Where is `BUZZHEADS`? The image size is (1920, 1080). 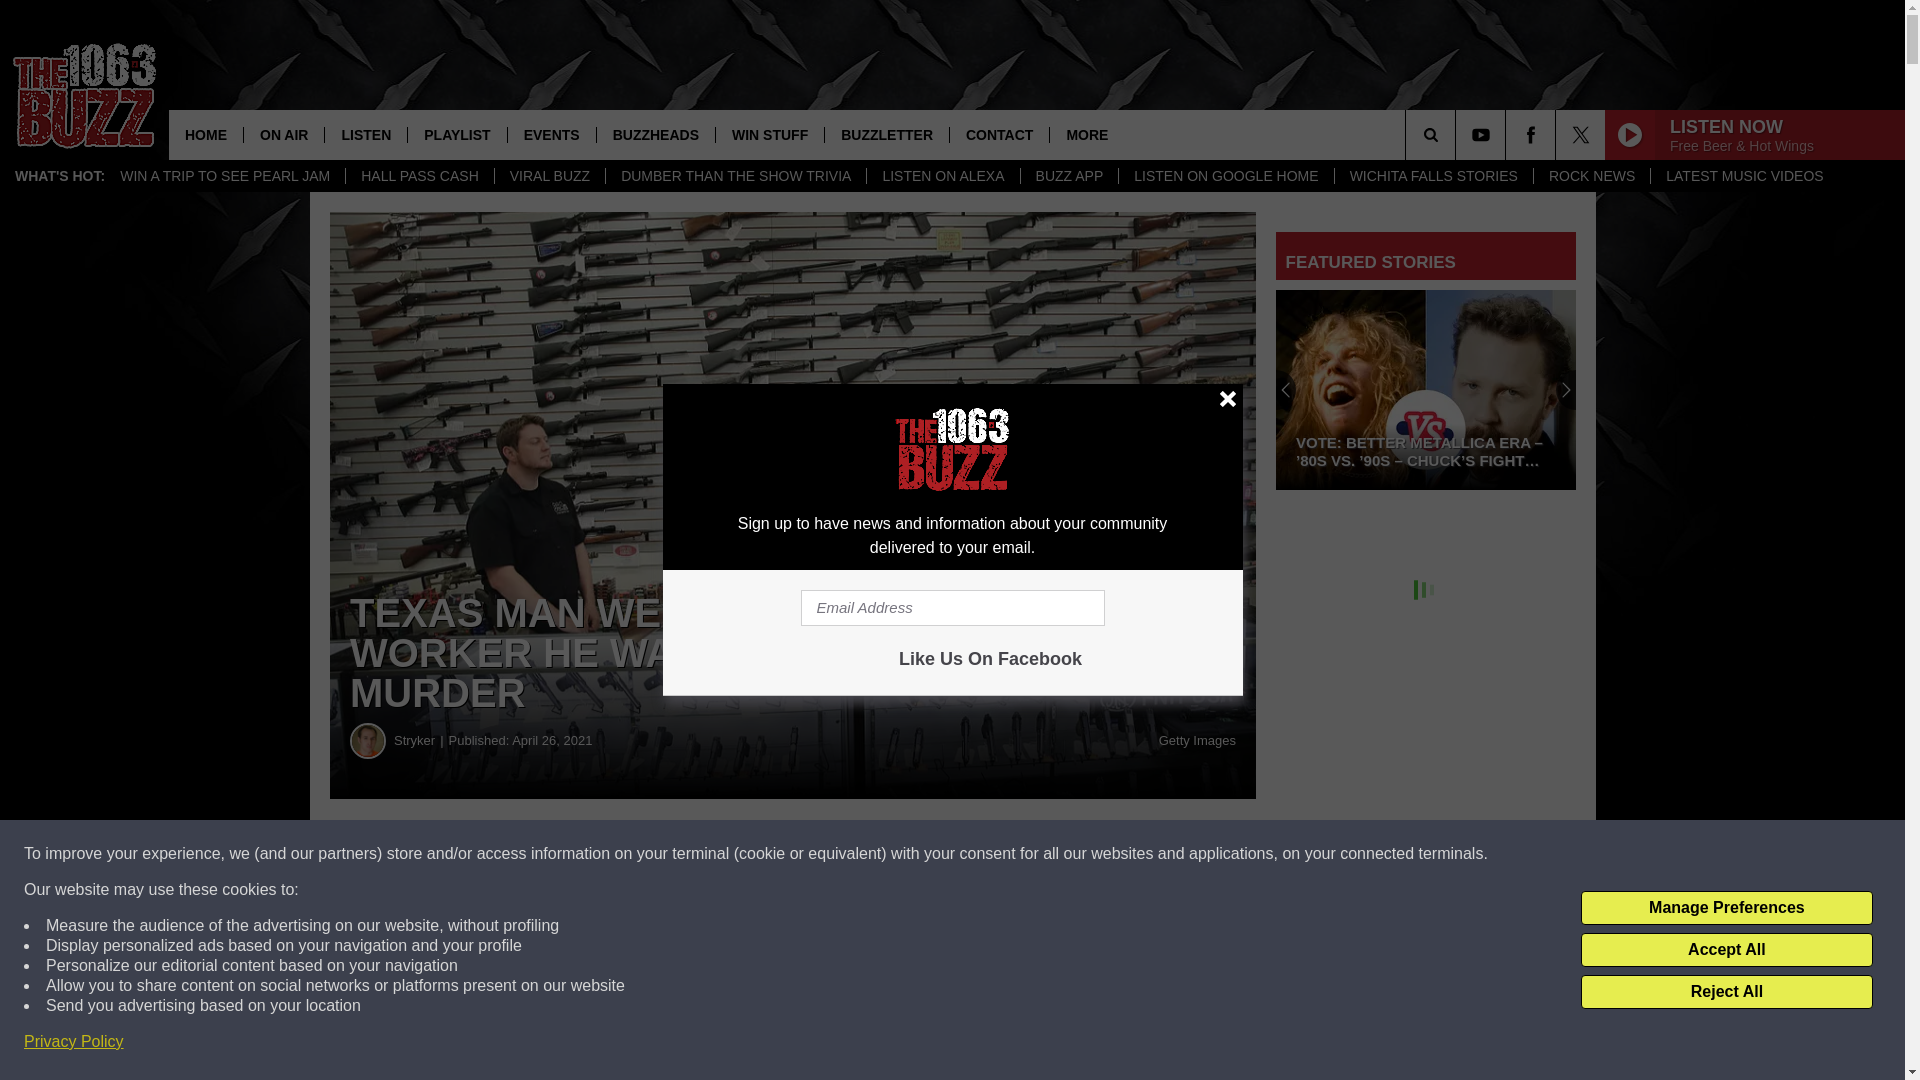 BUZZHEADS is located at coordinates (654, 134).